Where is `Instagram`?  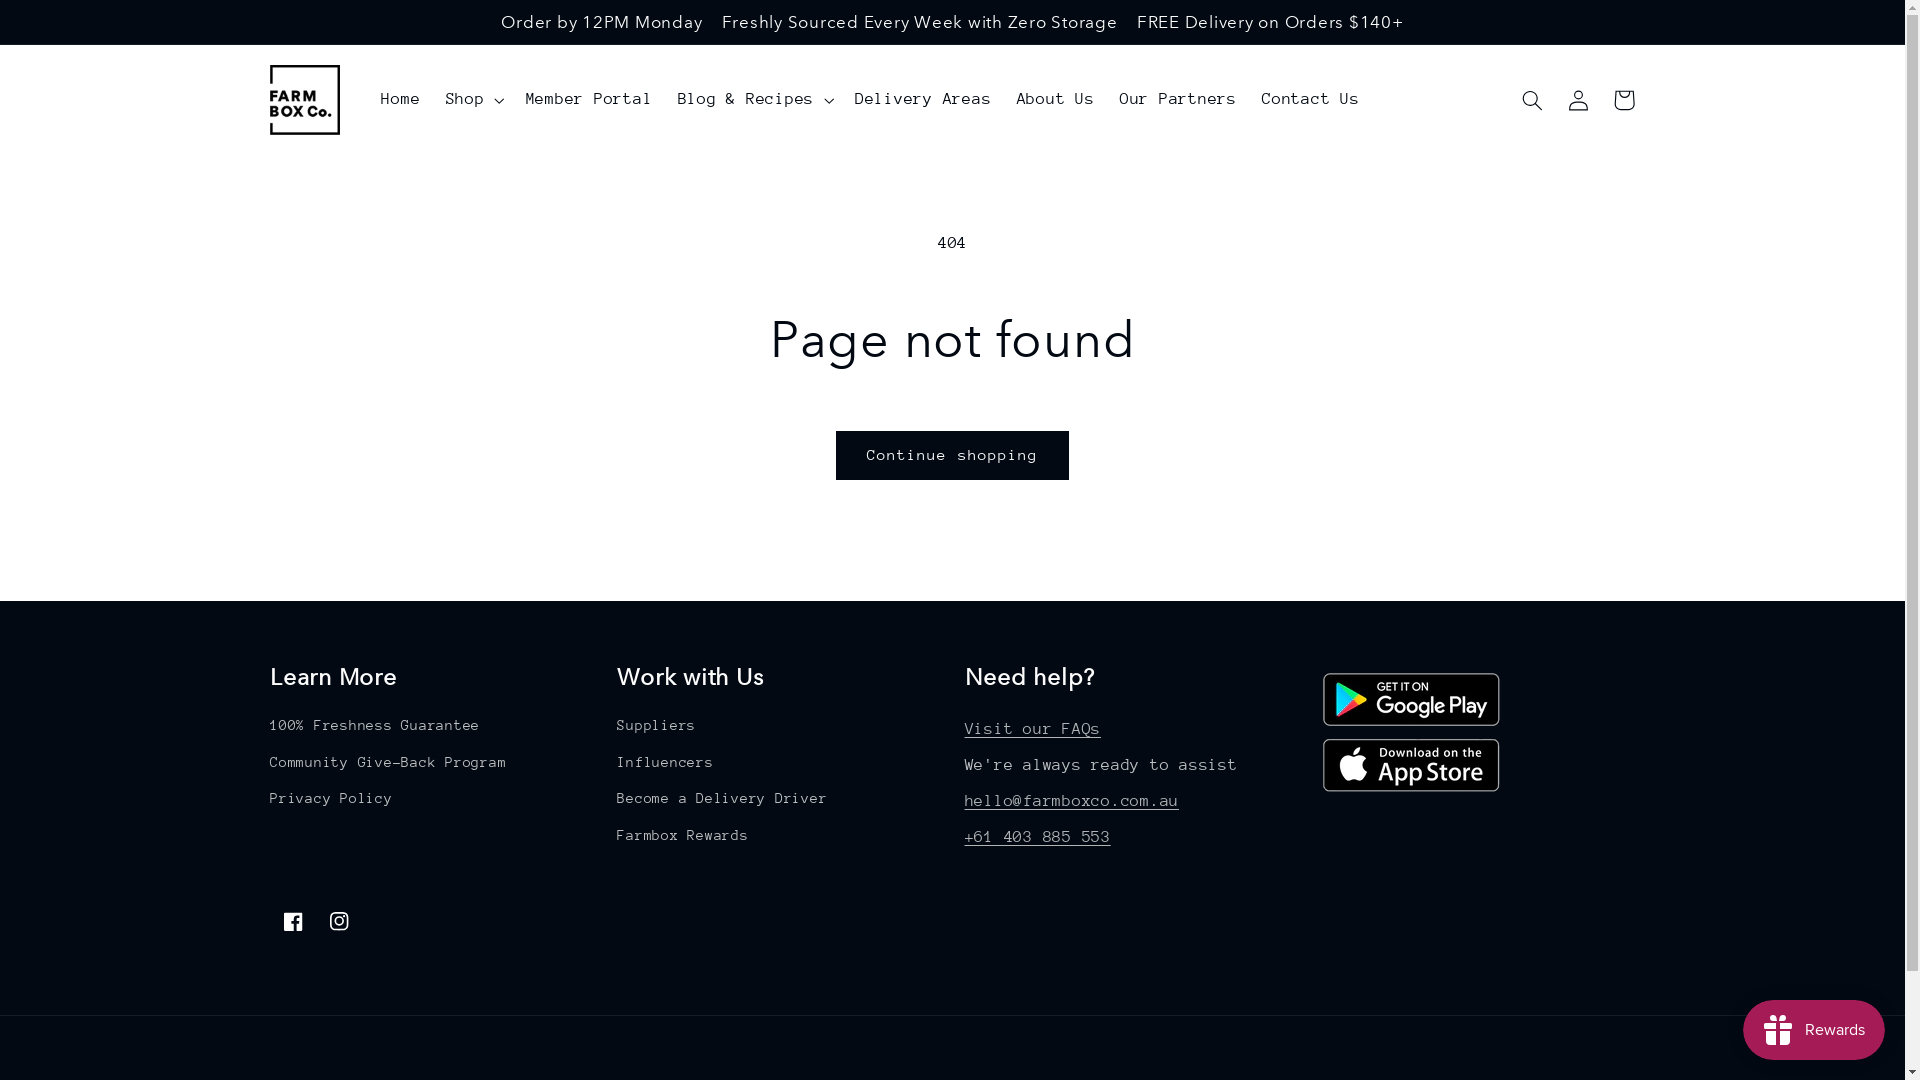 Instagram is located at coordinates (339, 921).